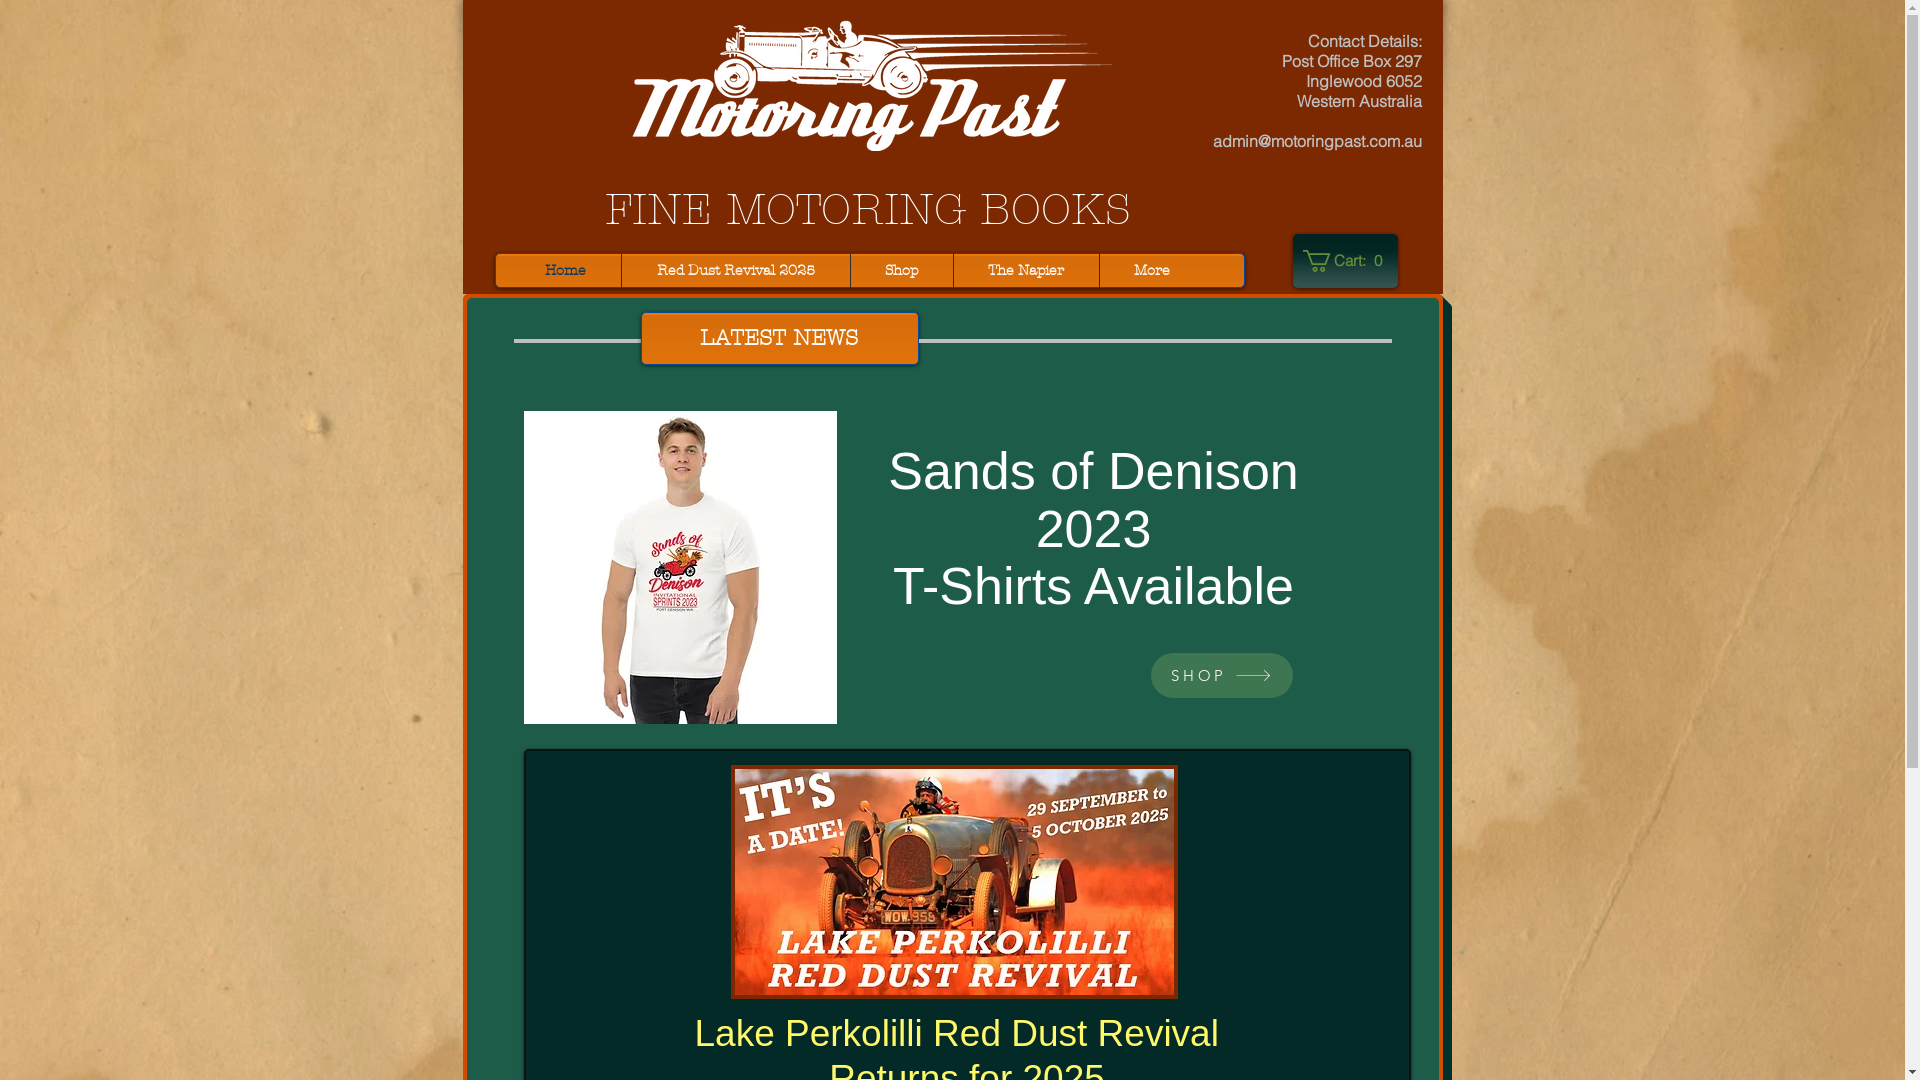 Image resolution: width=1920 pixels, height=1080 pixels. Describe the element at coordinates (1346, 261) in the screenshot. I see `Cart:
0` at that location.